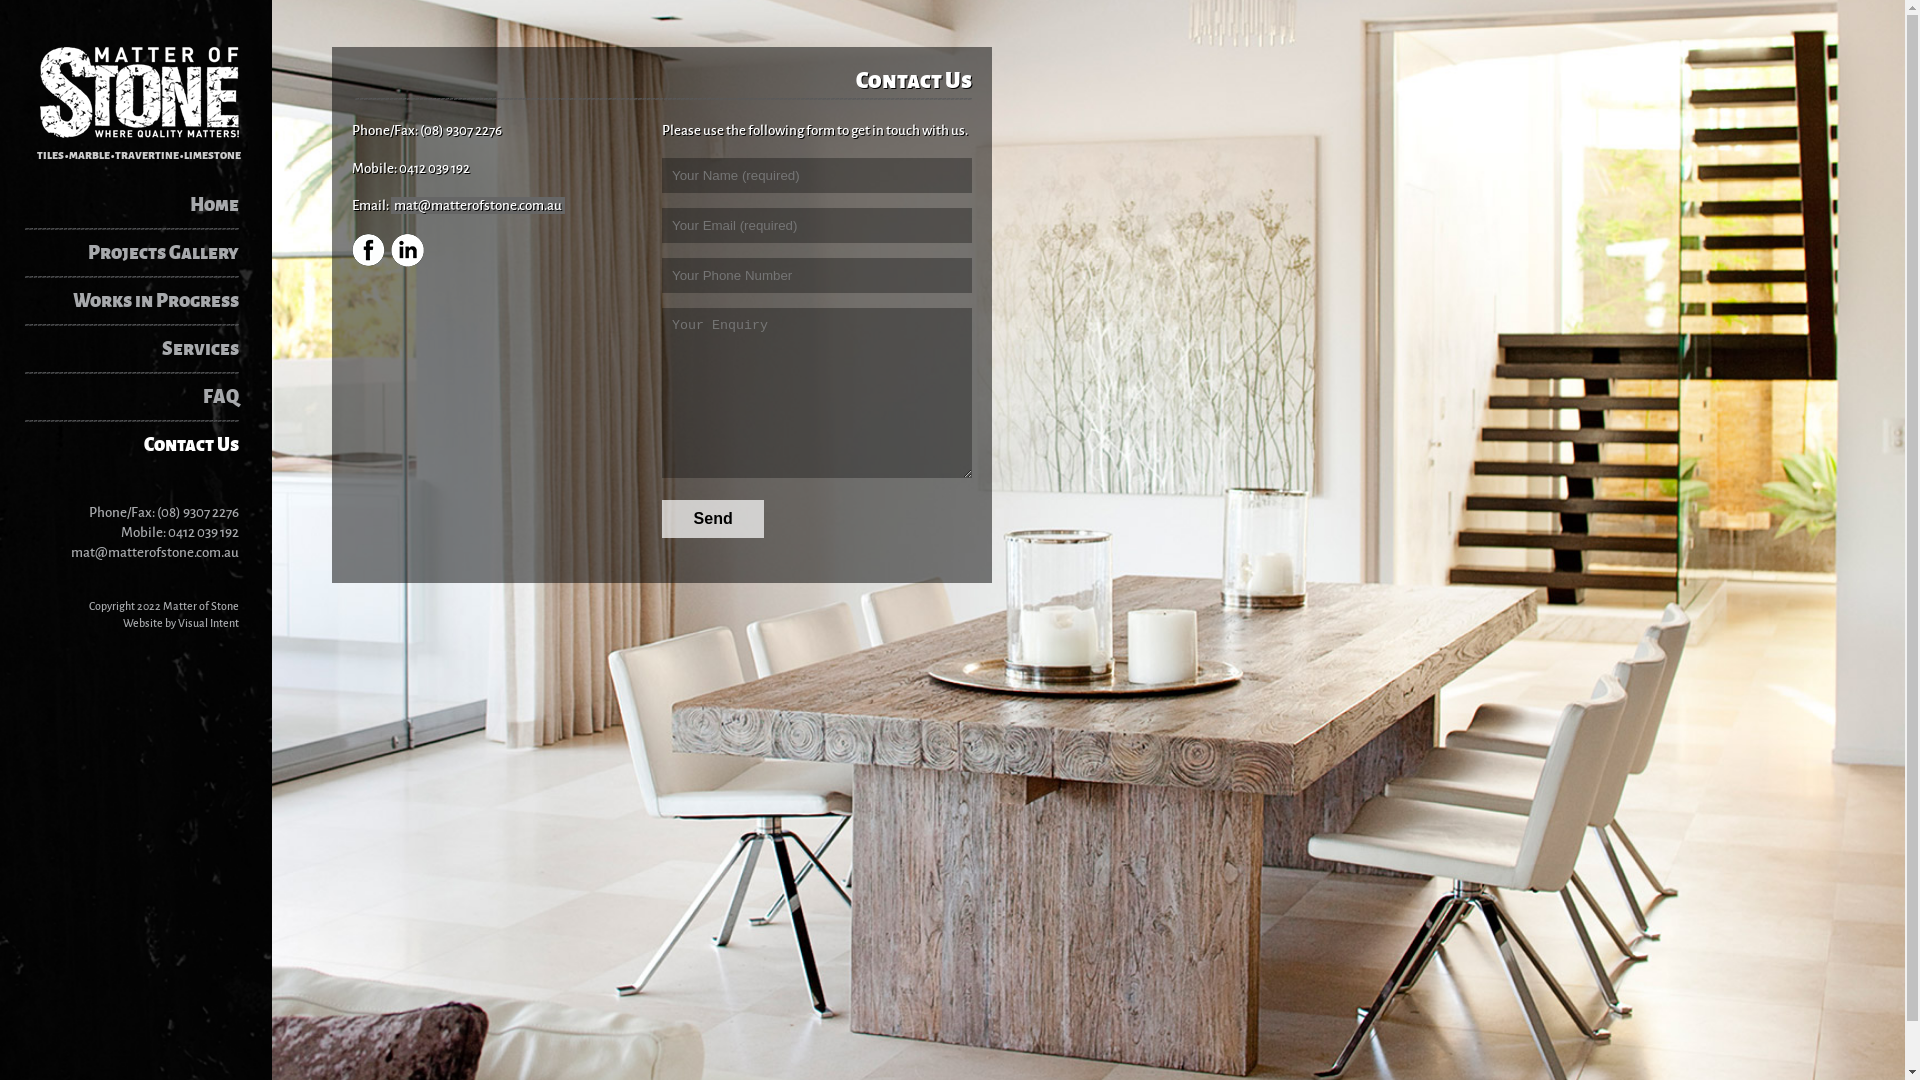  Describe the element at coordinates (144, 445) in the screenshot. I see `Contact Us` at that location.